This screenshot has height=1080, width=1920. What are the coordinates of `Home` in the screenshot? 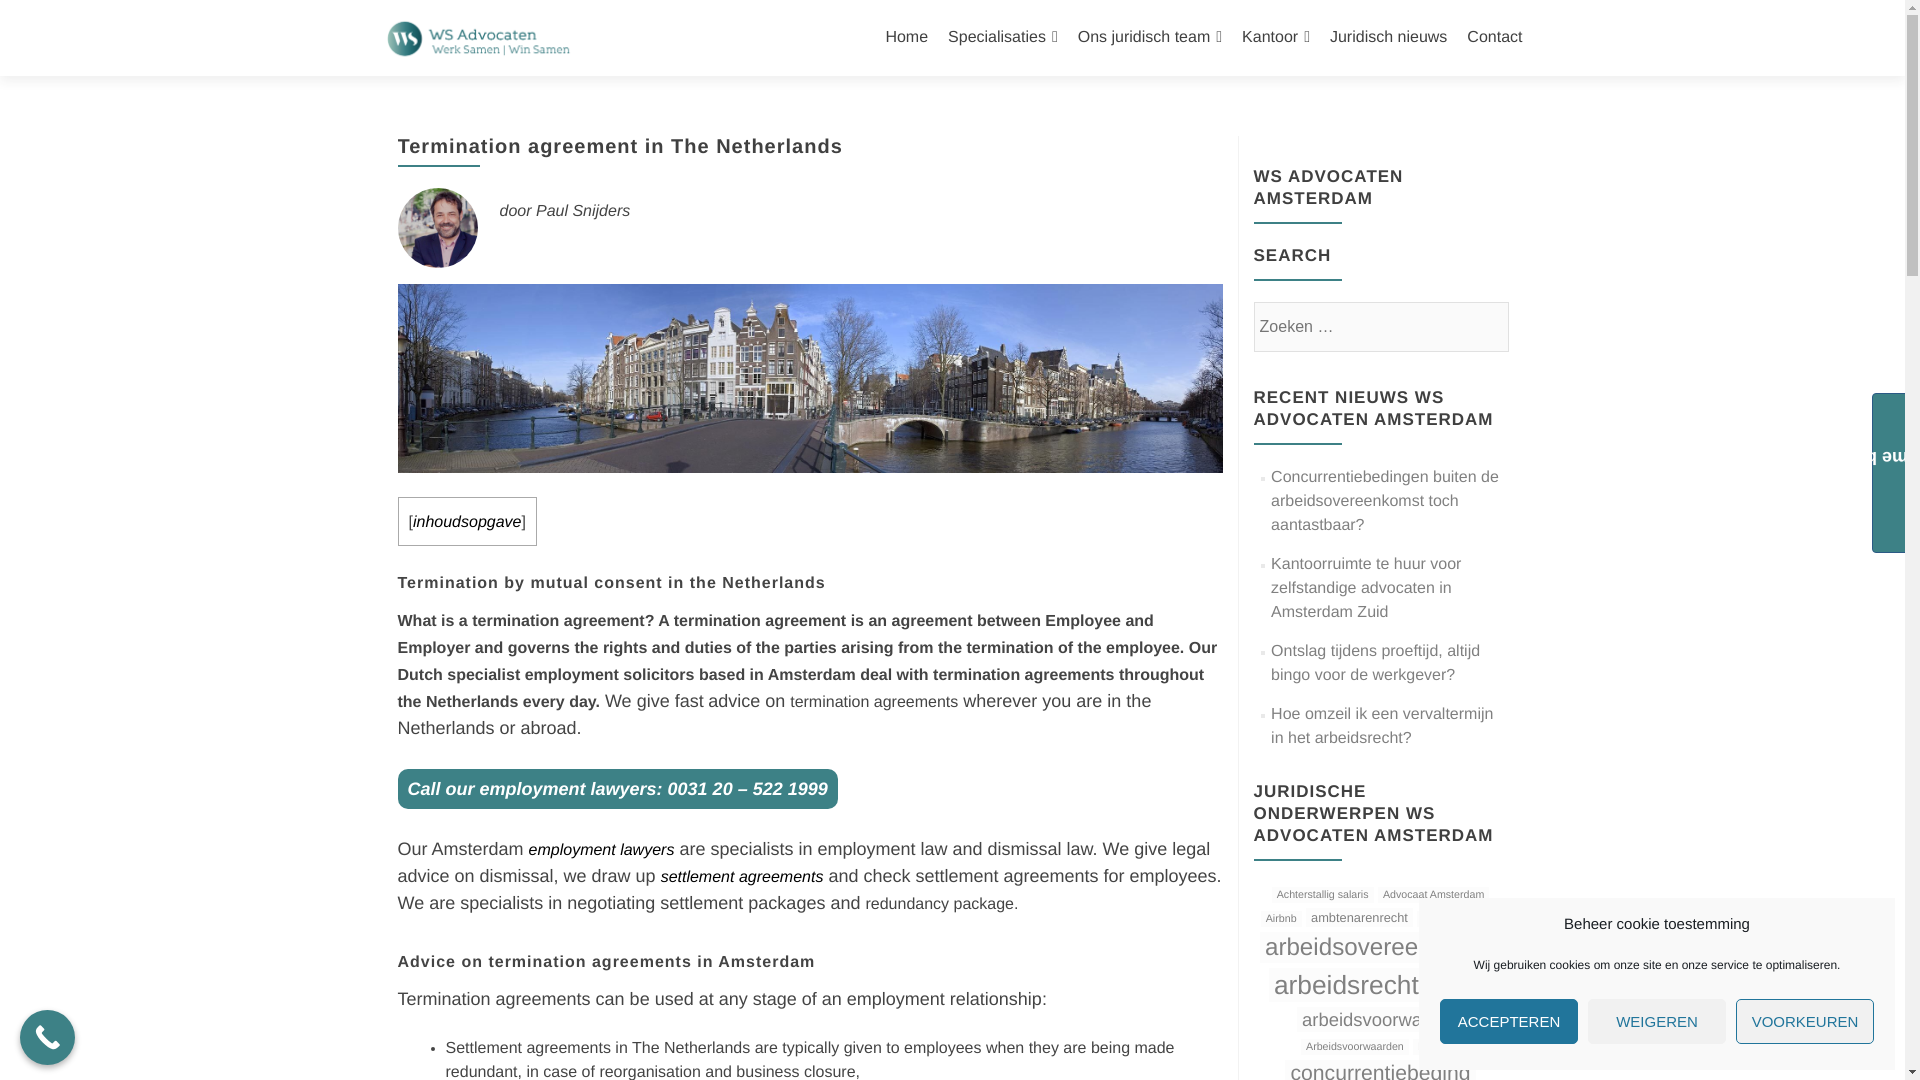 It's located at (906, 38).